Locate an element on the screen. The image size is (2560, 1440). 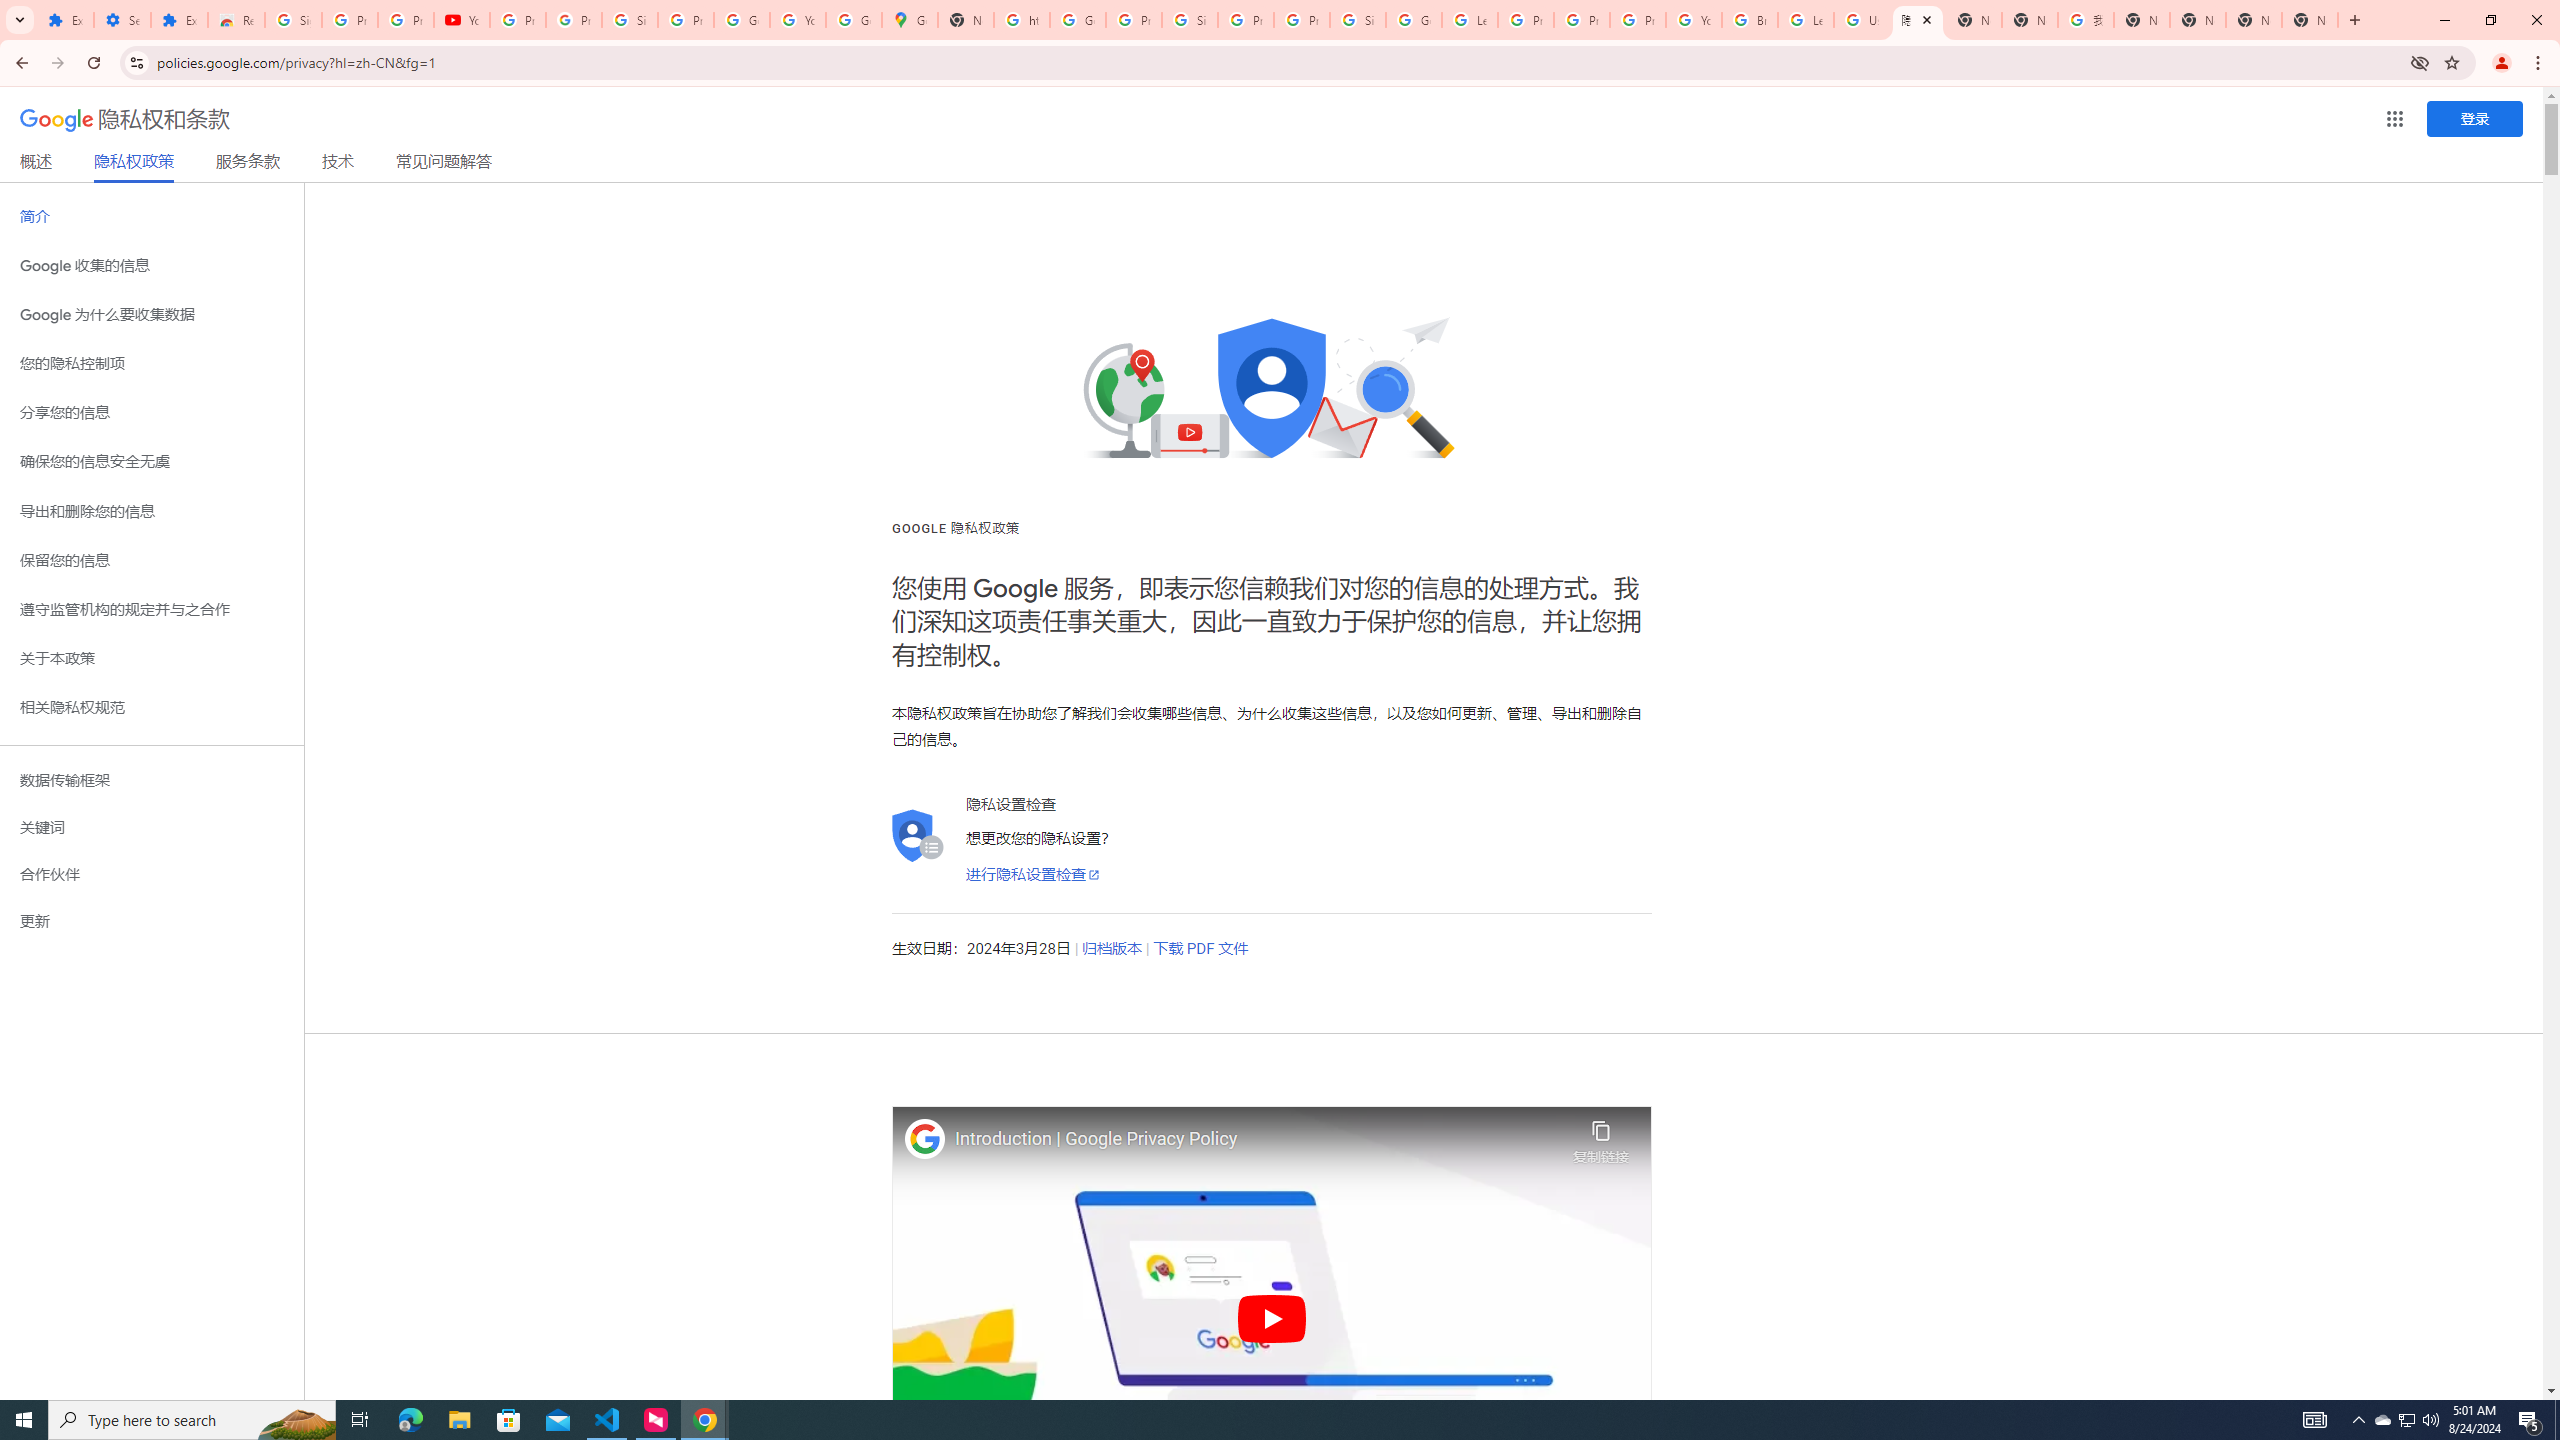
Sign in - Google Accounts is located at coordinates (293, 20).